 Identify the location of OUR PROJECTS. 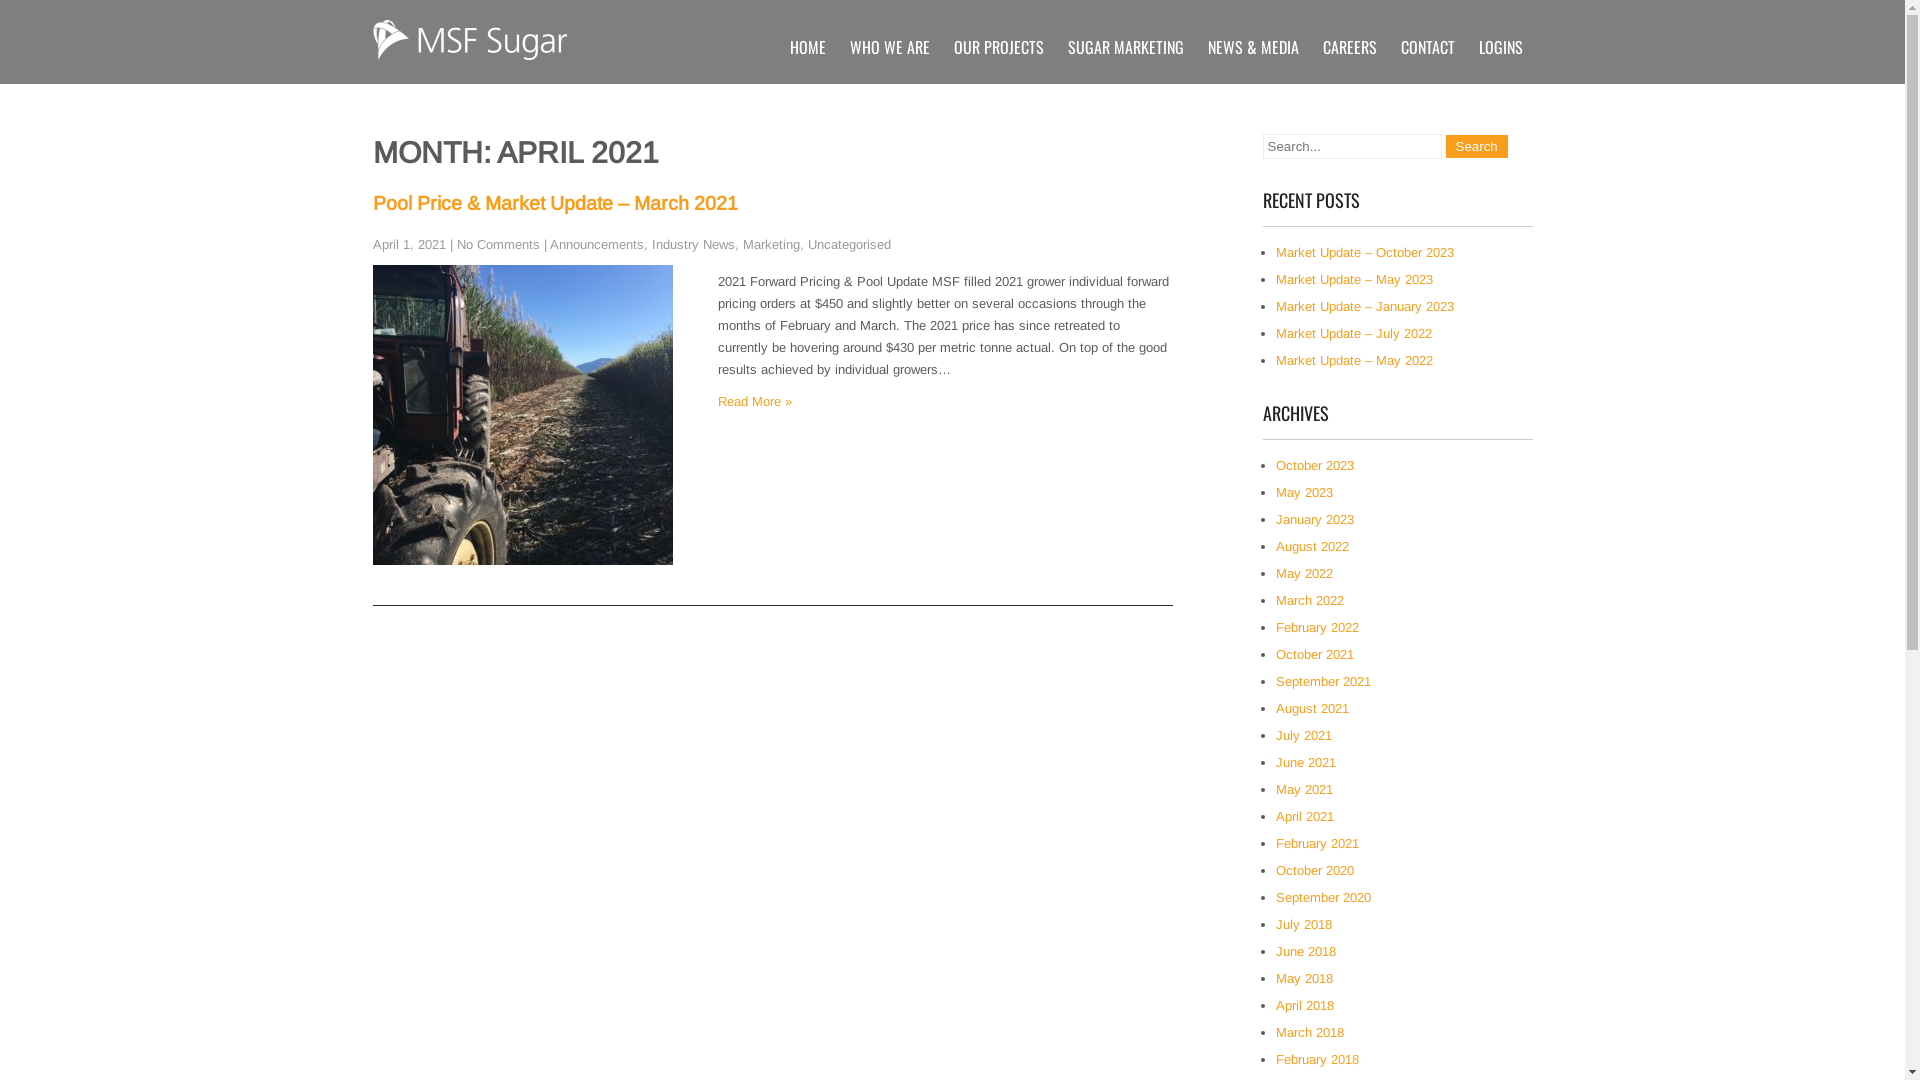
(999, 47).